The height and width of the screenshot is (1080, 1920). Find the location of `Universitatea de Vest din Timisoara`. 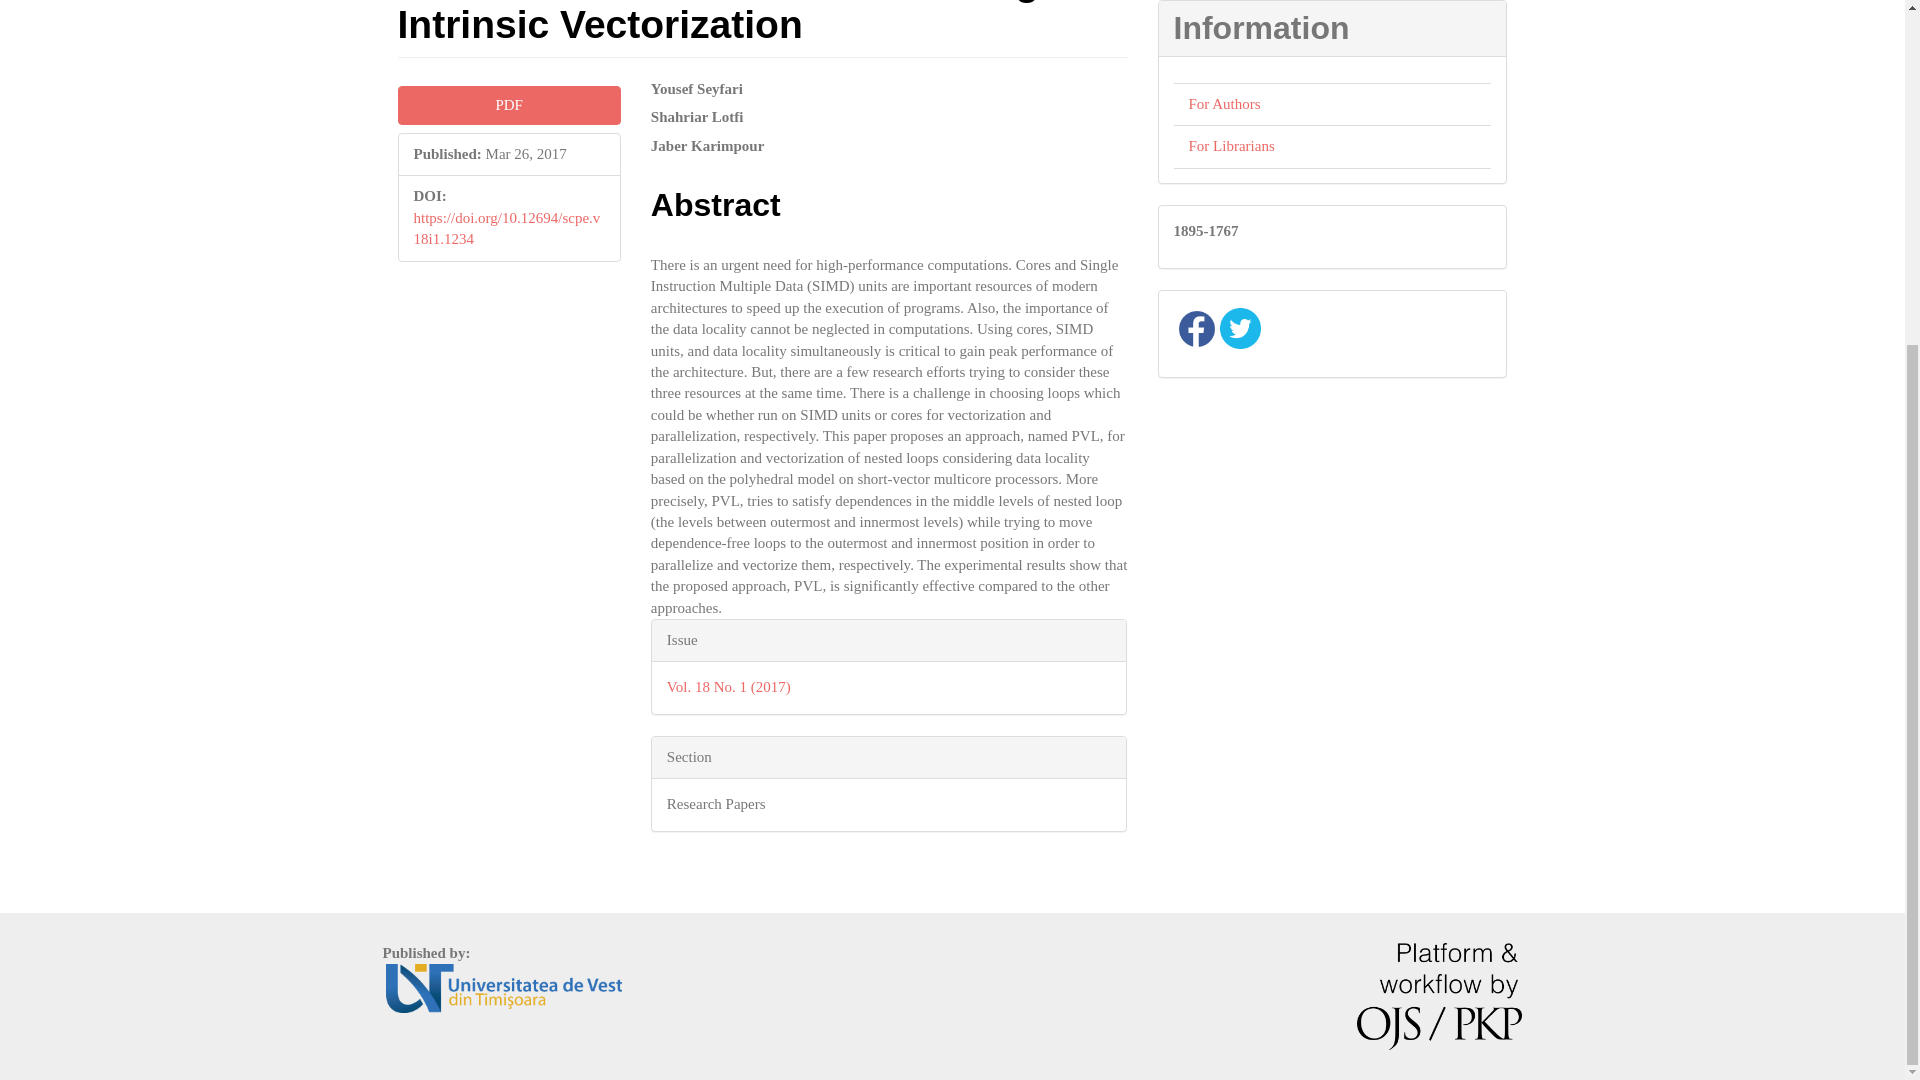

Universitatea de Vest din Timisoara is located at coordinates (504, 986).